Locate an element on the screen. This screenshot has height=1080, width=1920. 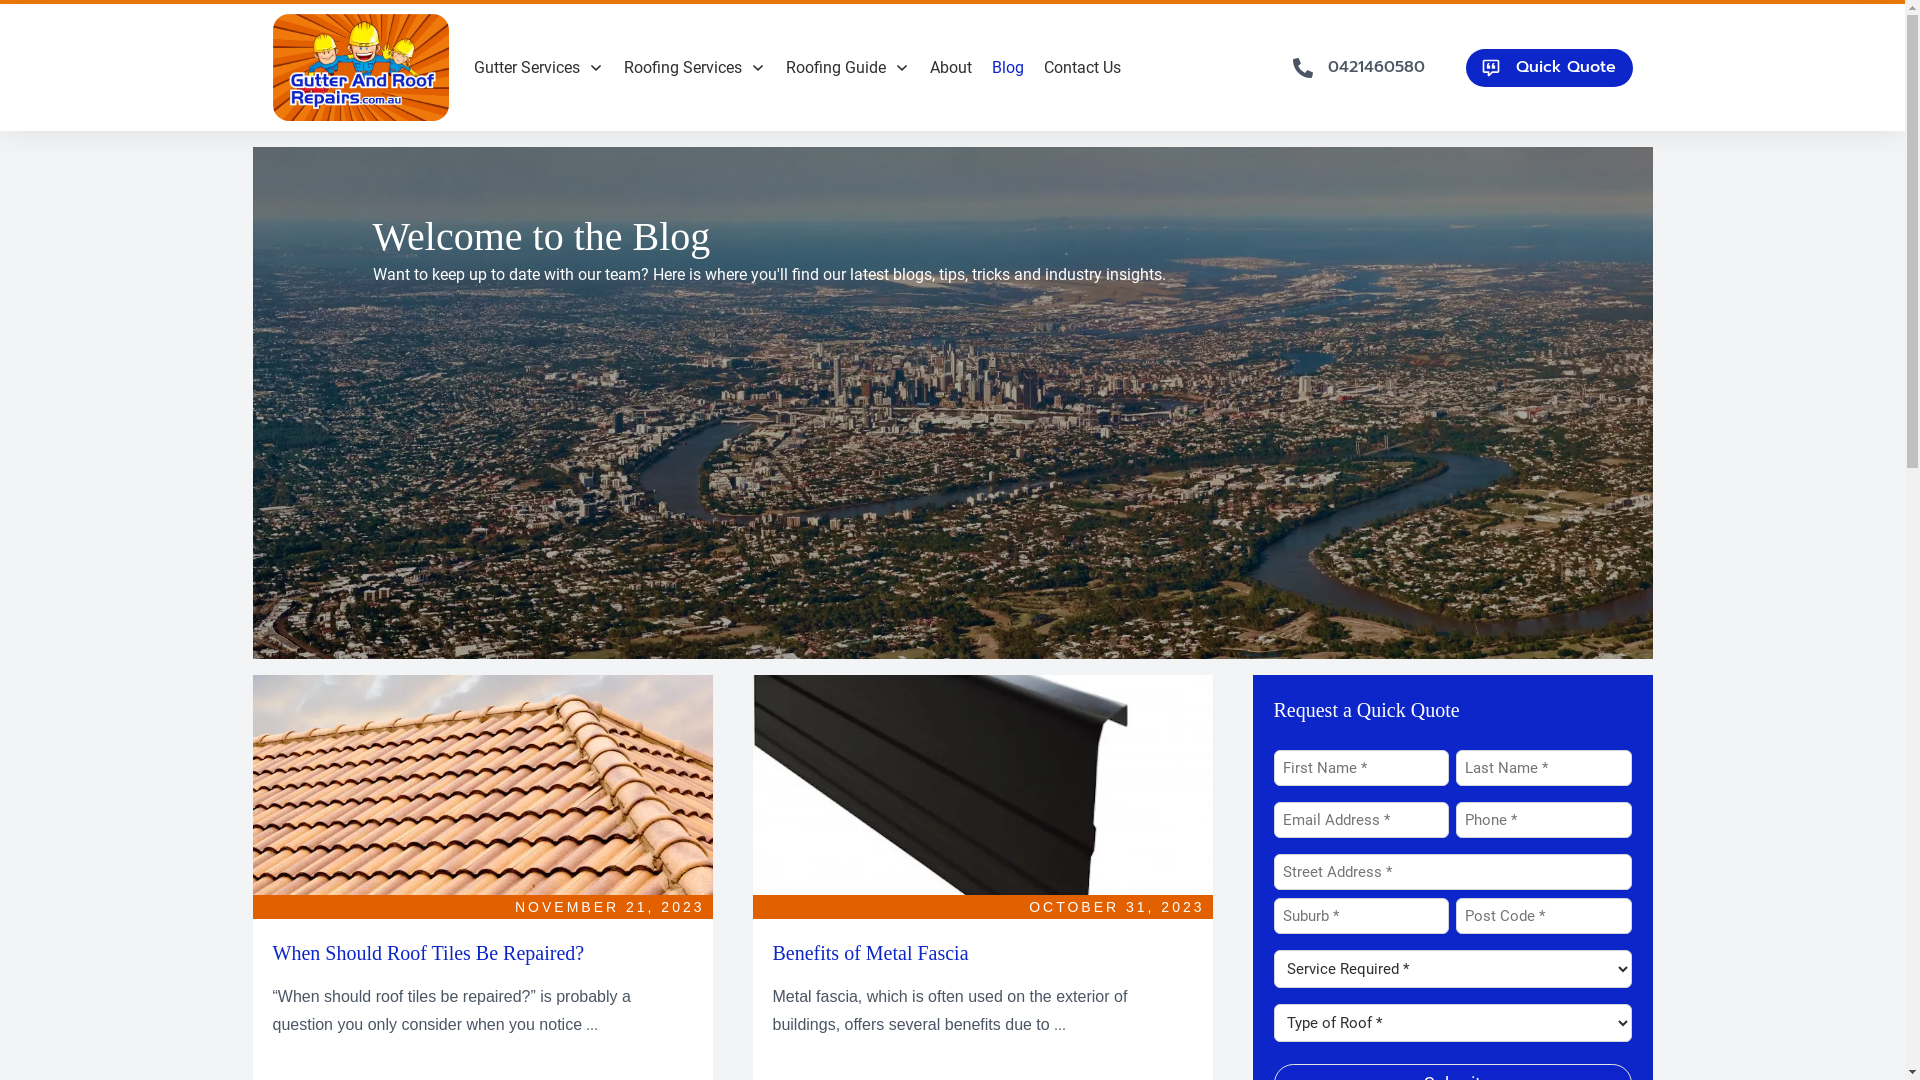
NOVEMBER 21, 2023 is located at coordinates (610, 907).